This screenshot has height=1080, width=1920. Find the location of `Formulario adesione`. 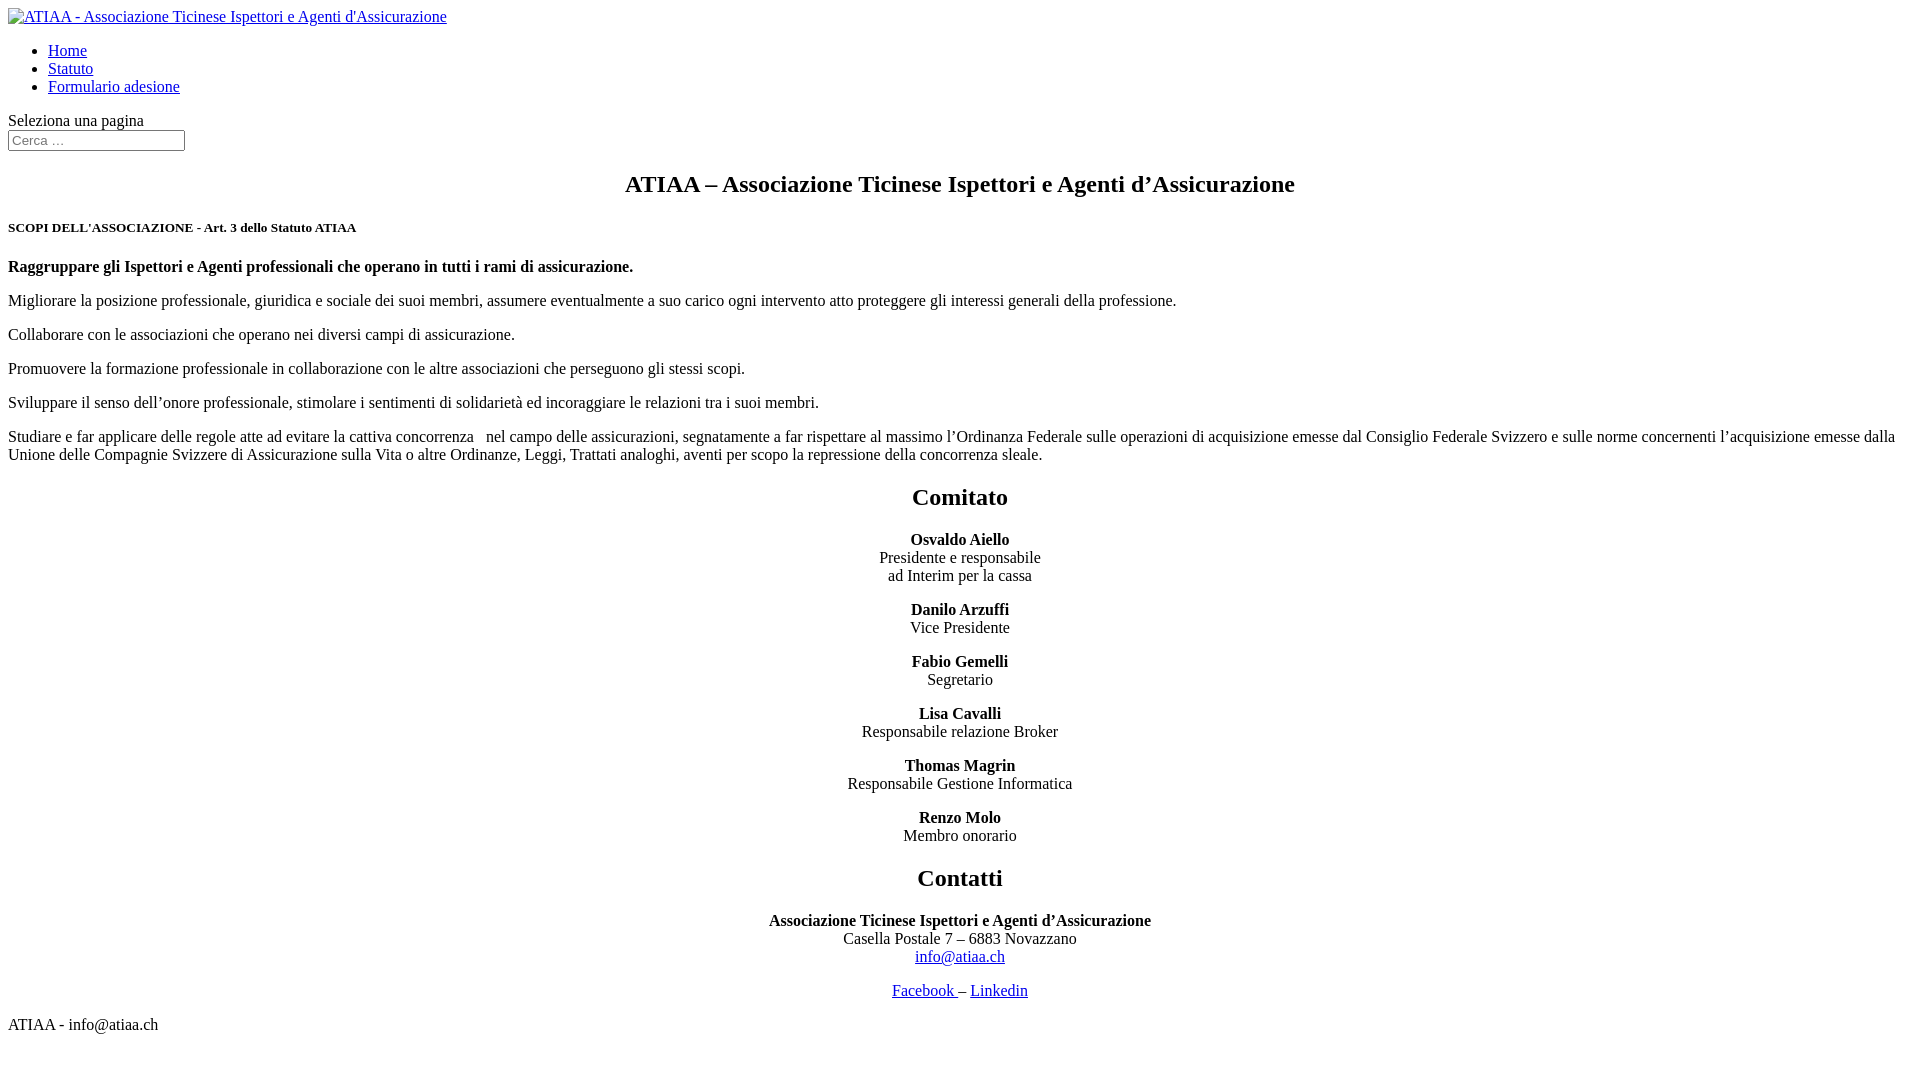

Formulario adesione is located at coordinates (114, 86).